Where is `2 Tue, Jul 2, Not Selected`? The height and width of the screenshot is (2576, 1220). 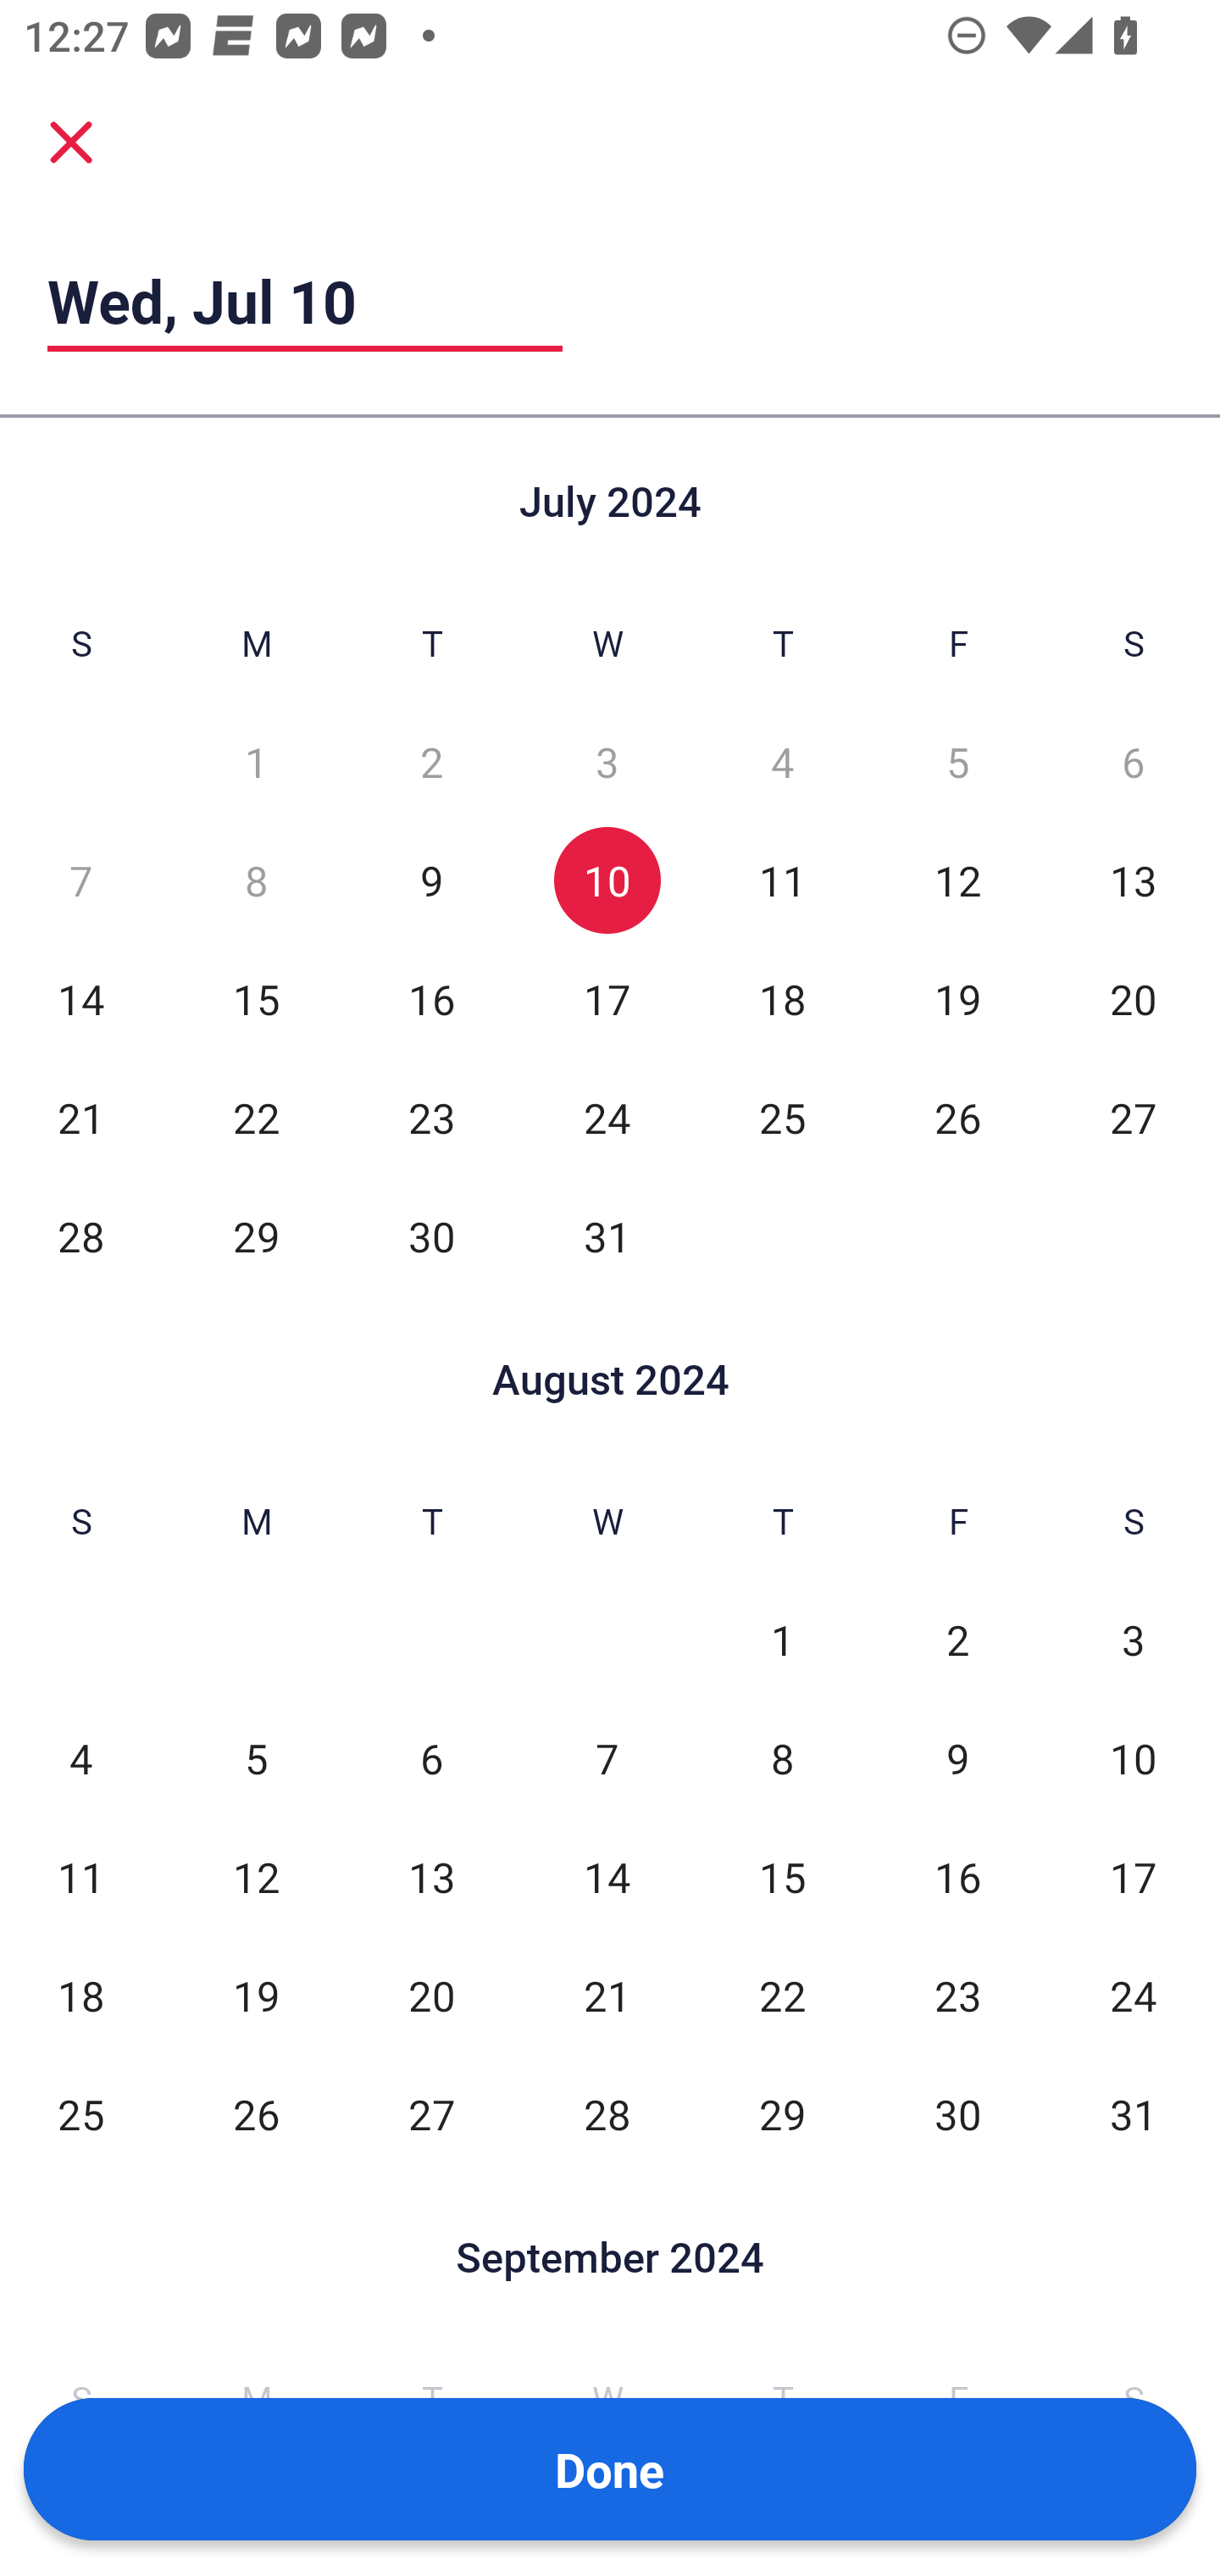 2 Tue, Jul 2, Not Selected is located at coordinates (432, 762).